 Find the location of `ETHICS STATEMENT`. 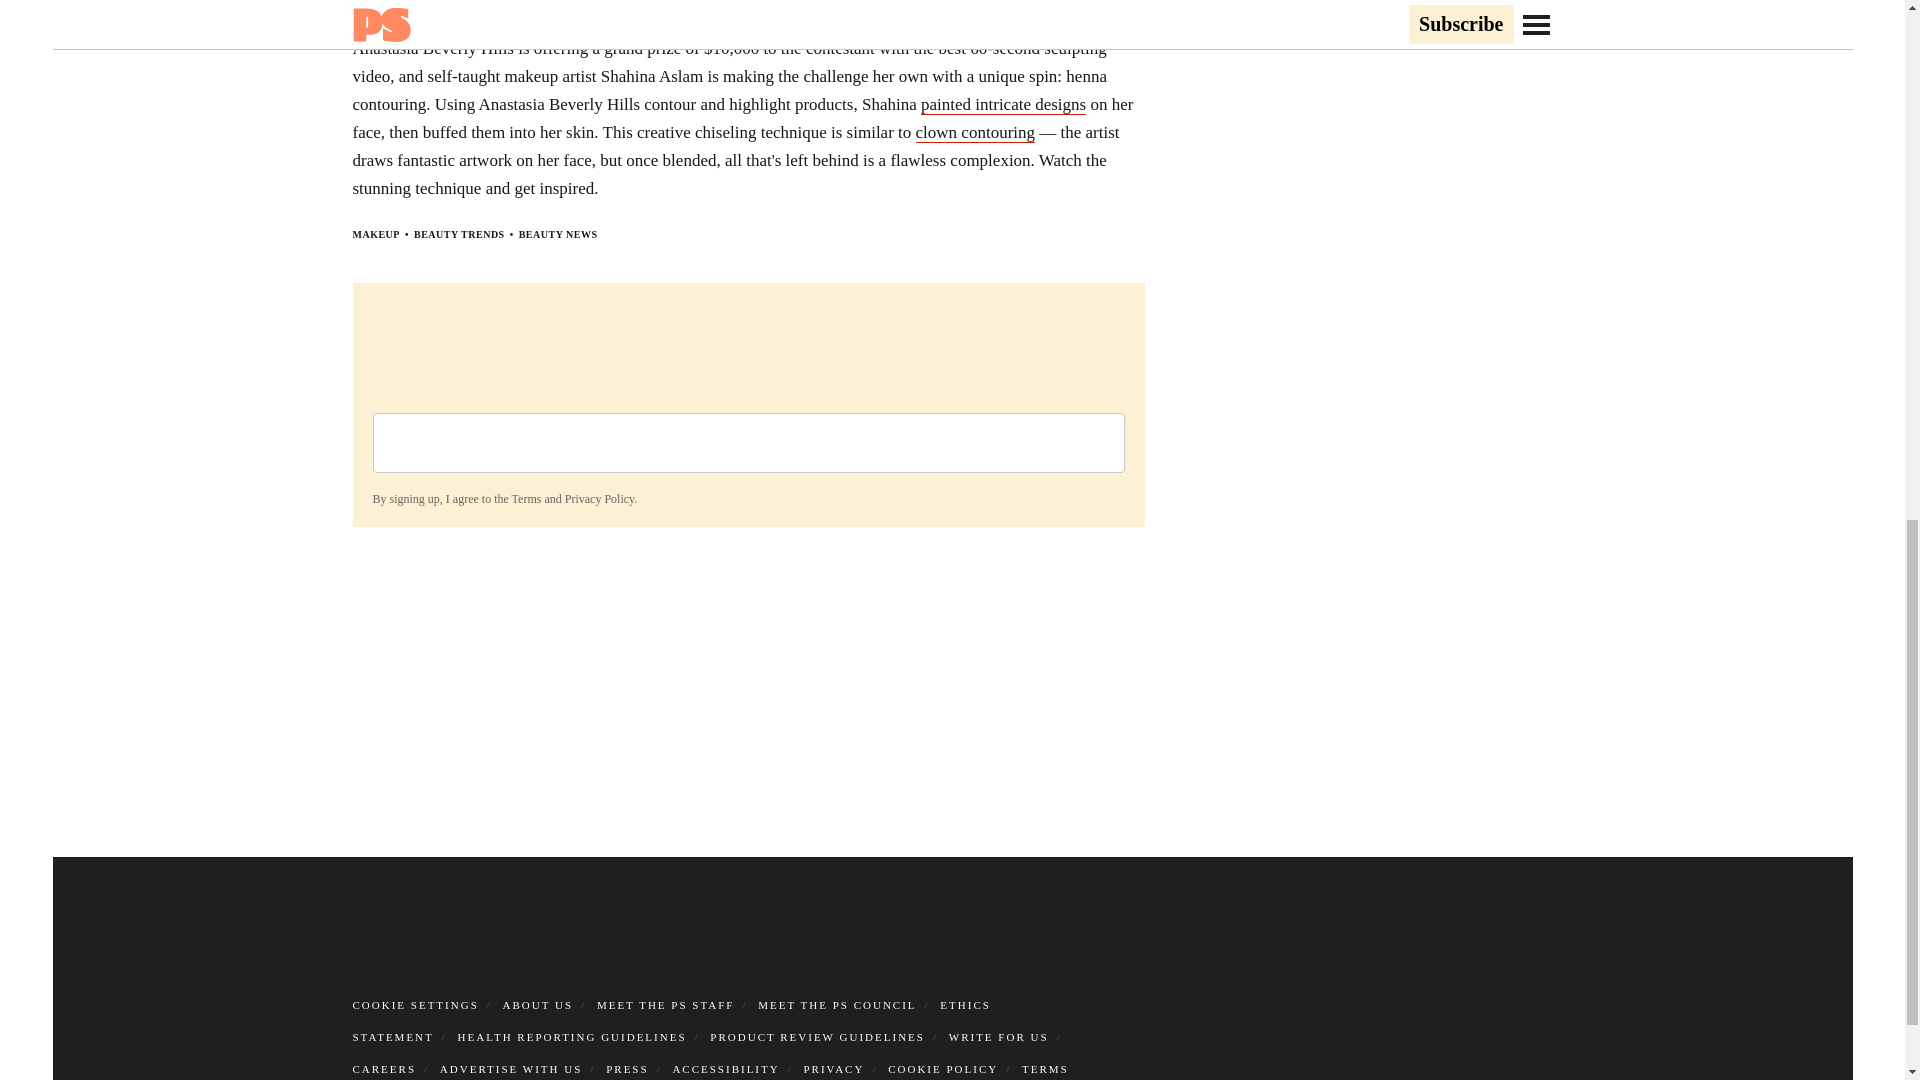

ETHICS STATEMENT is located at coordinates (670, 1020).